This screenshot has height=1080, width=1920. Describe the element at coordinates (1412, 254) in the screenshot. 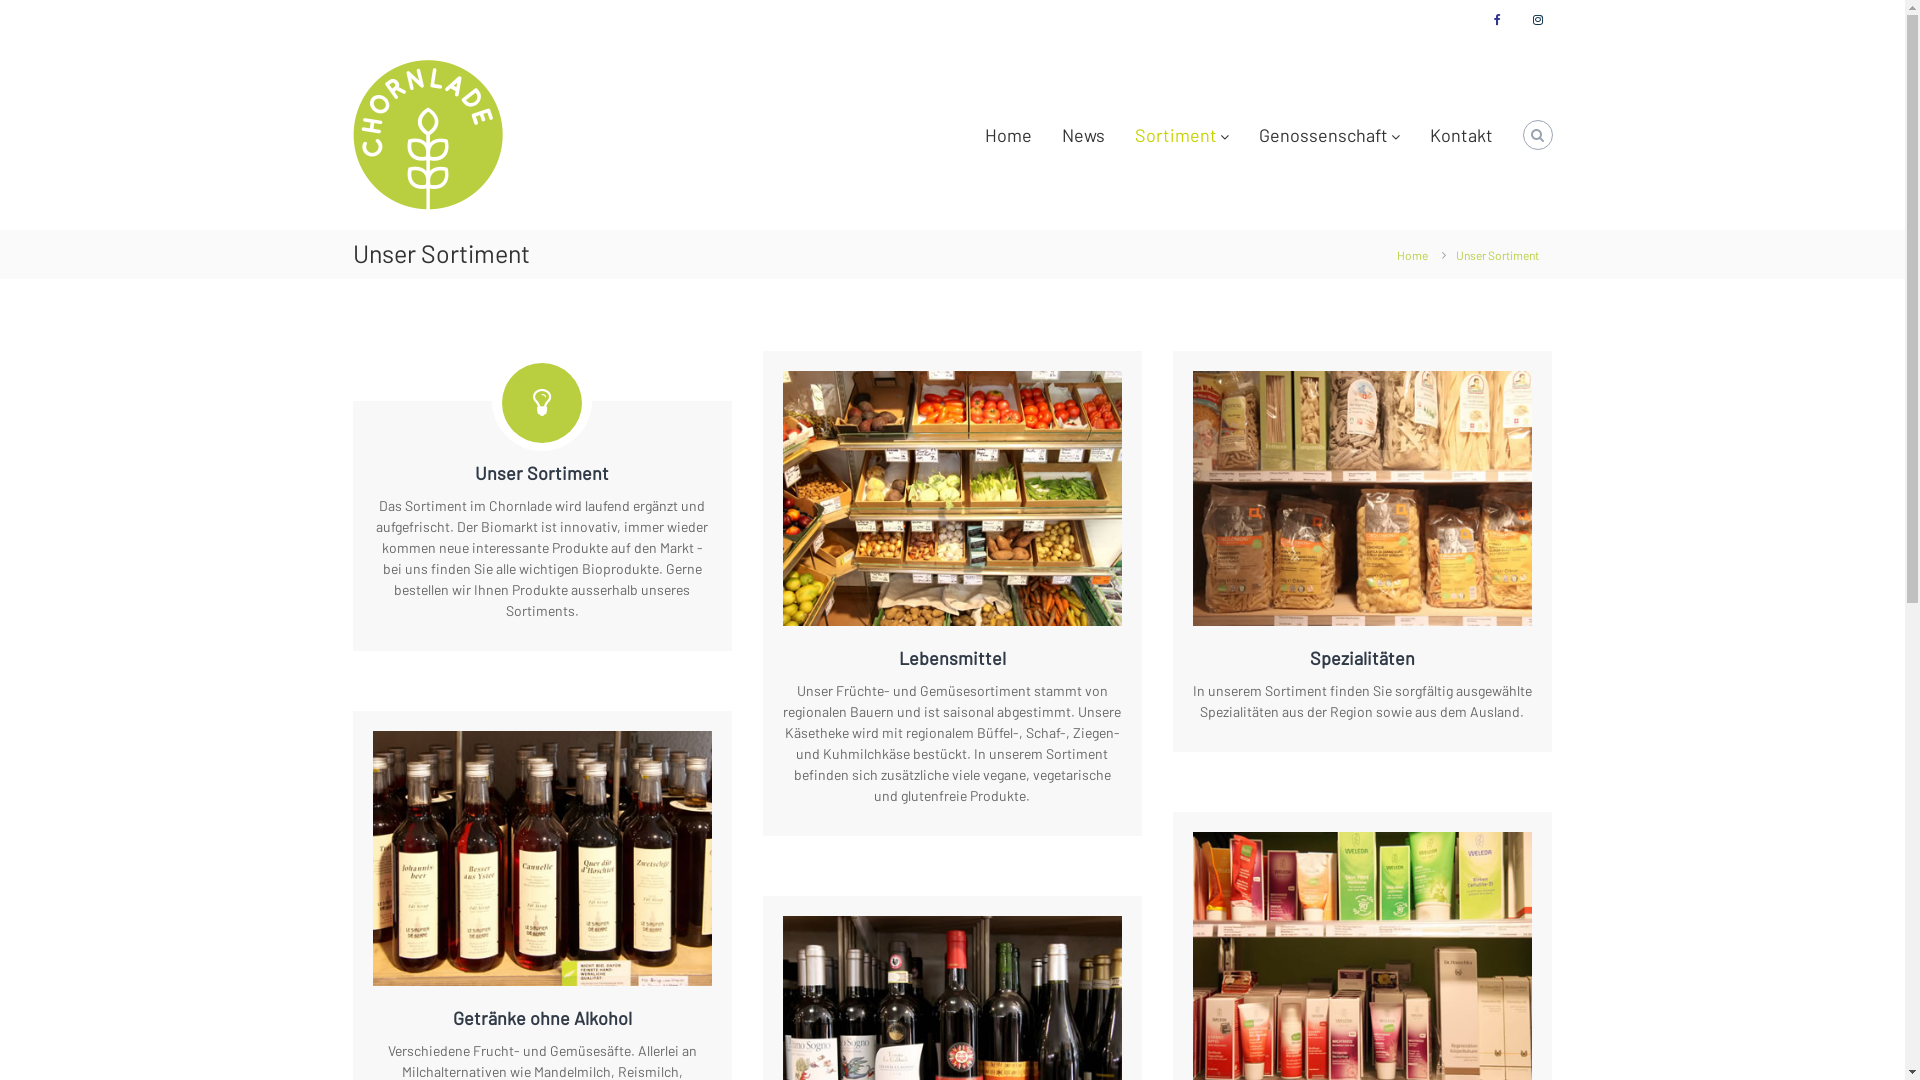

I see `Home` at that location.